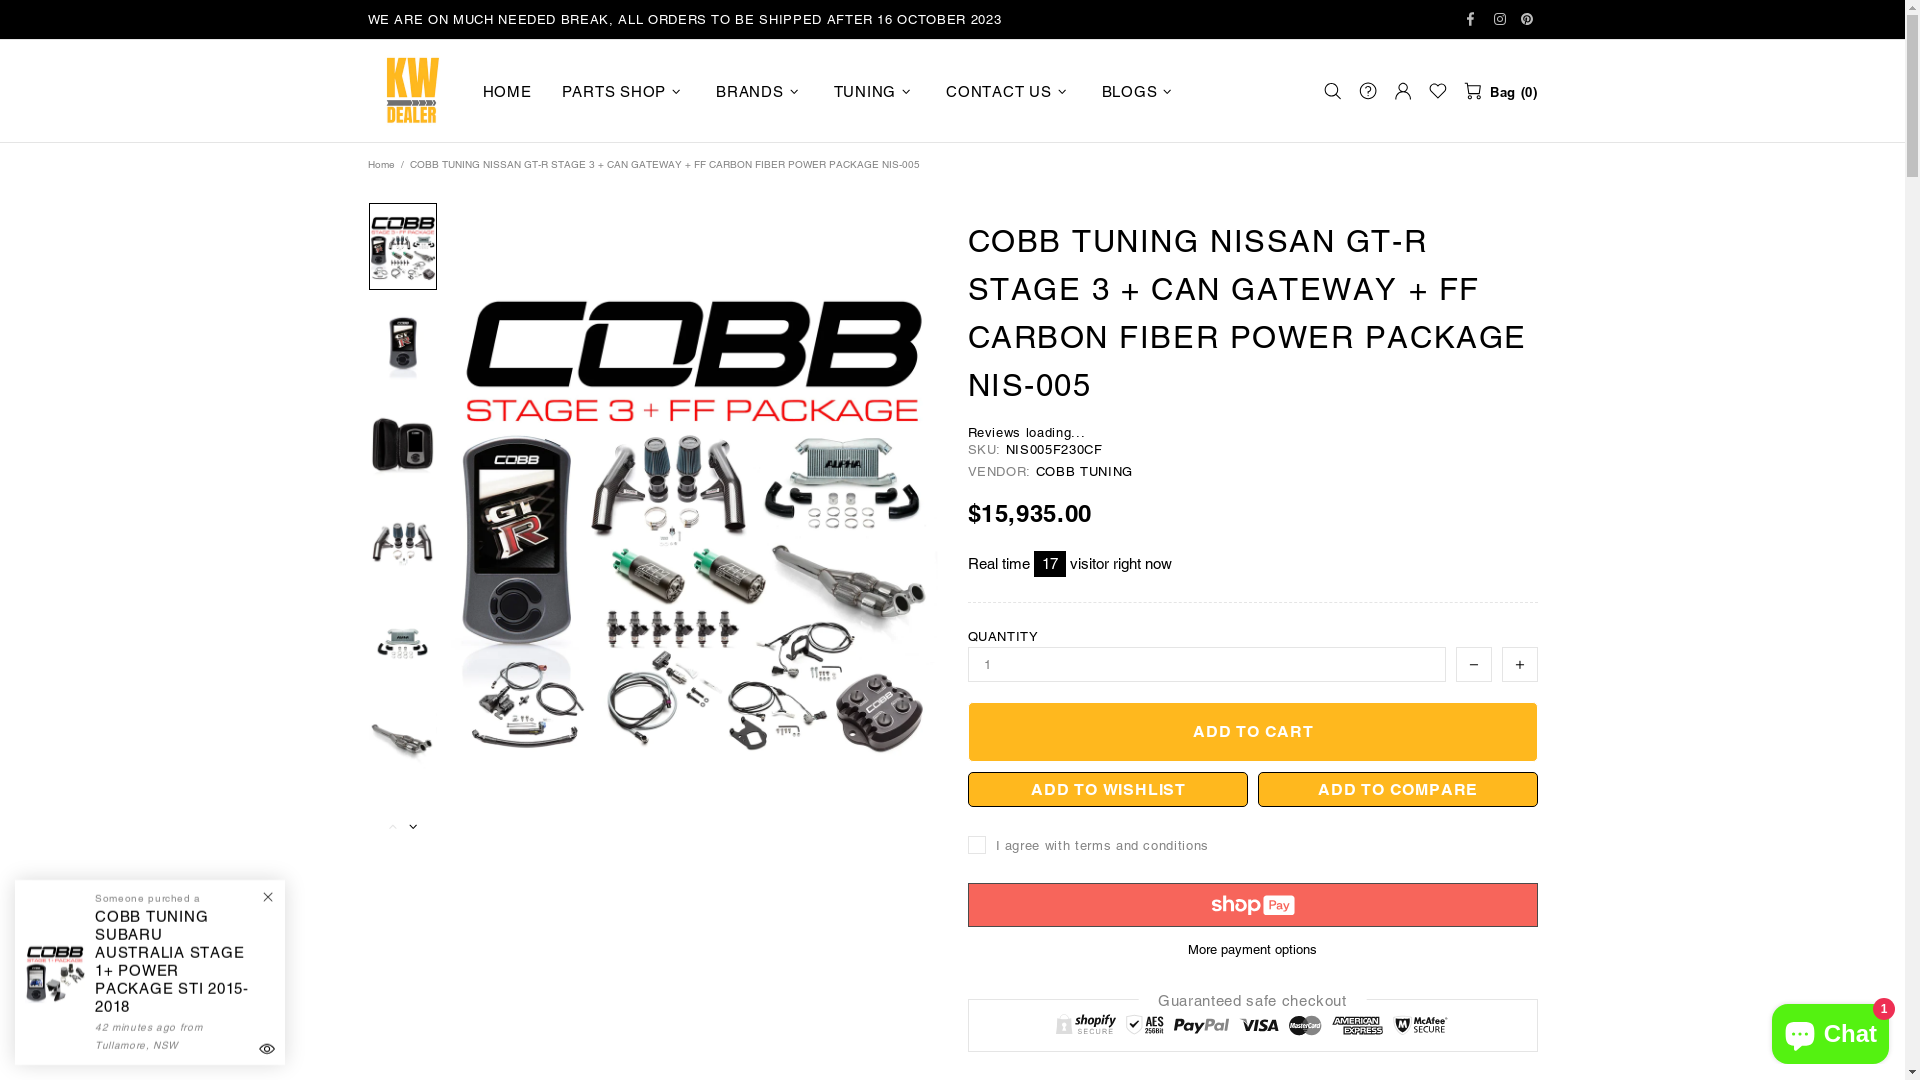 The width and height of the screenshot is (1920, 1080). What do you see at coordinates (380, 165) in the screenshot?
I see `Home` at bounding box center [380, 165].